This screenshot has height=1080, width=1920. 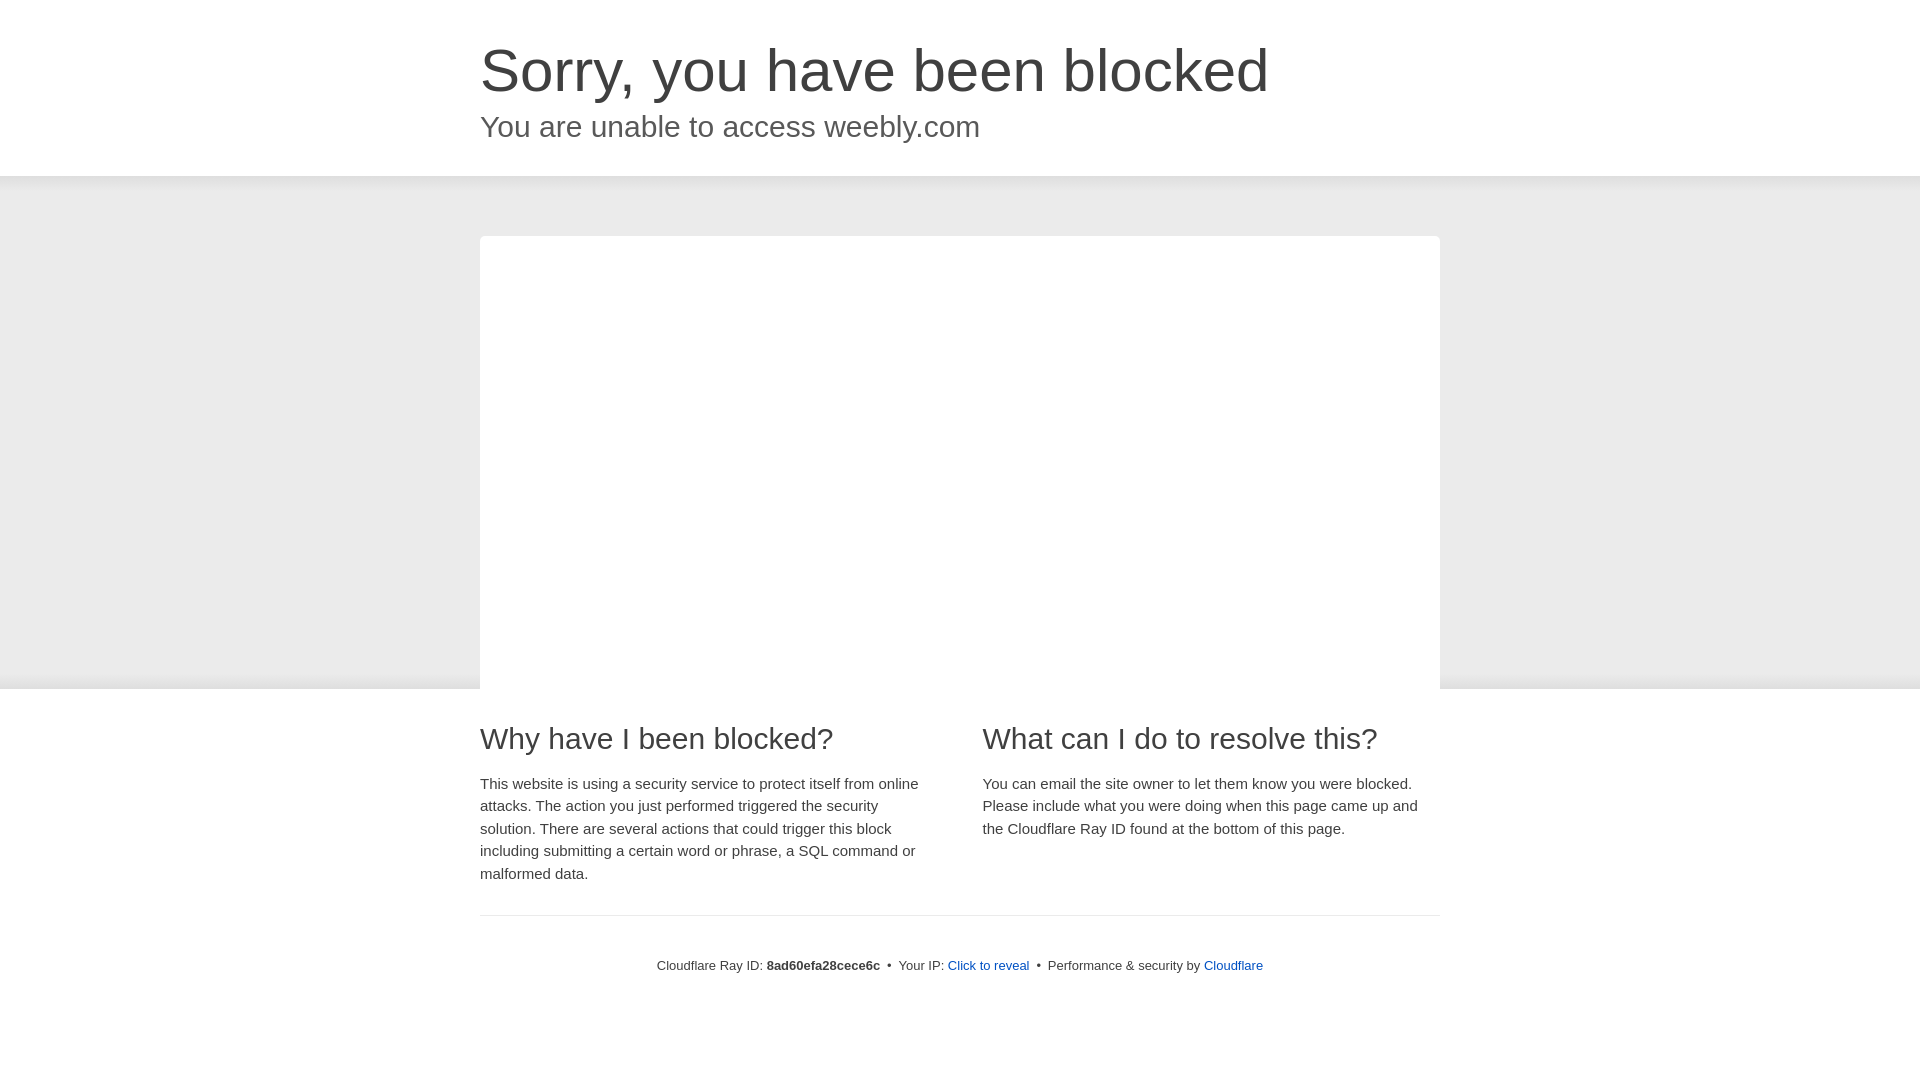 What do you see at coordinates (1233, 965) in the screenshot?
I see `Cloudflare` at bounding box center [1233, 965].